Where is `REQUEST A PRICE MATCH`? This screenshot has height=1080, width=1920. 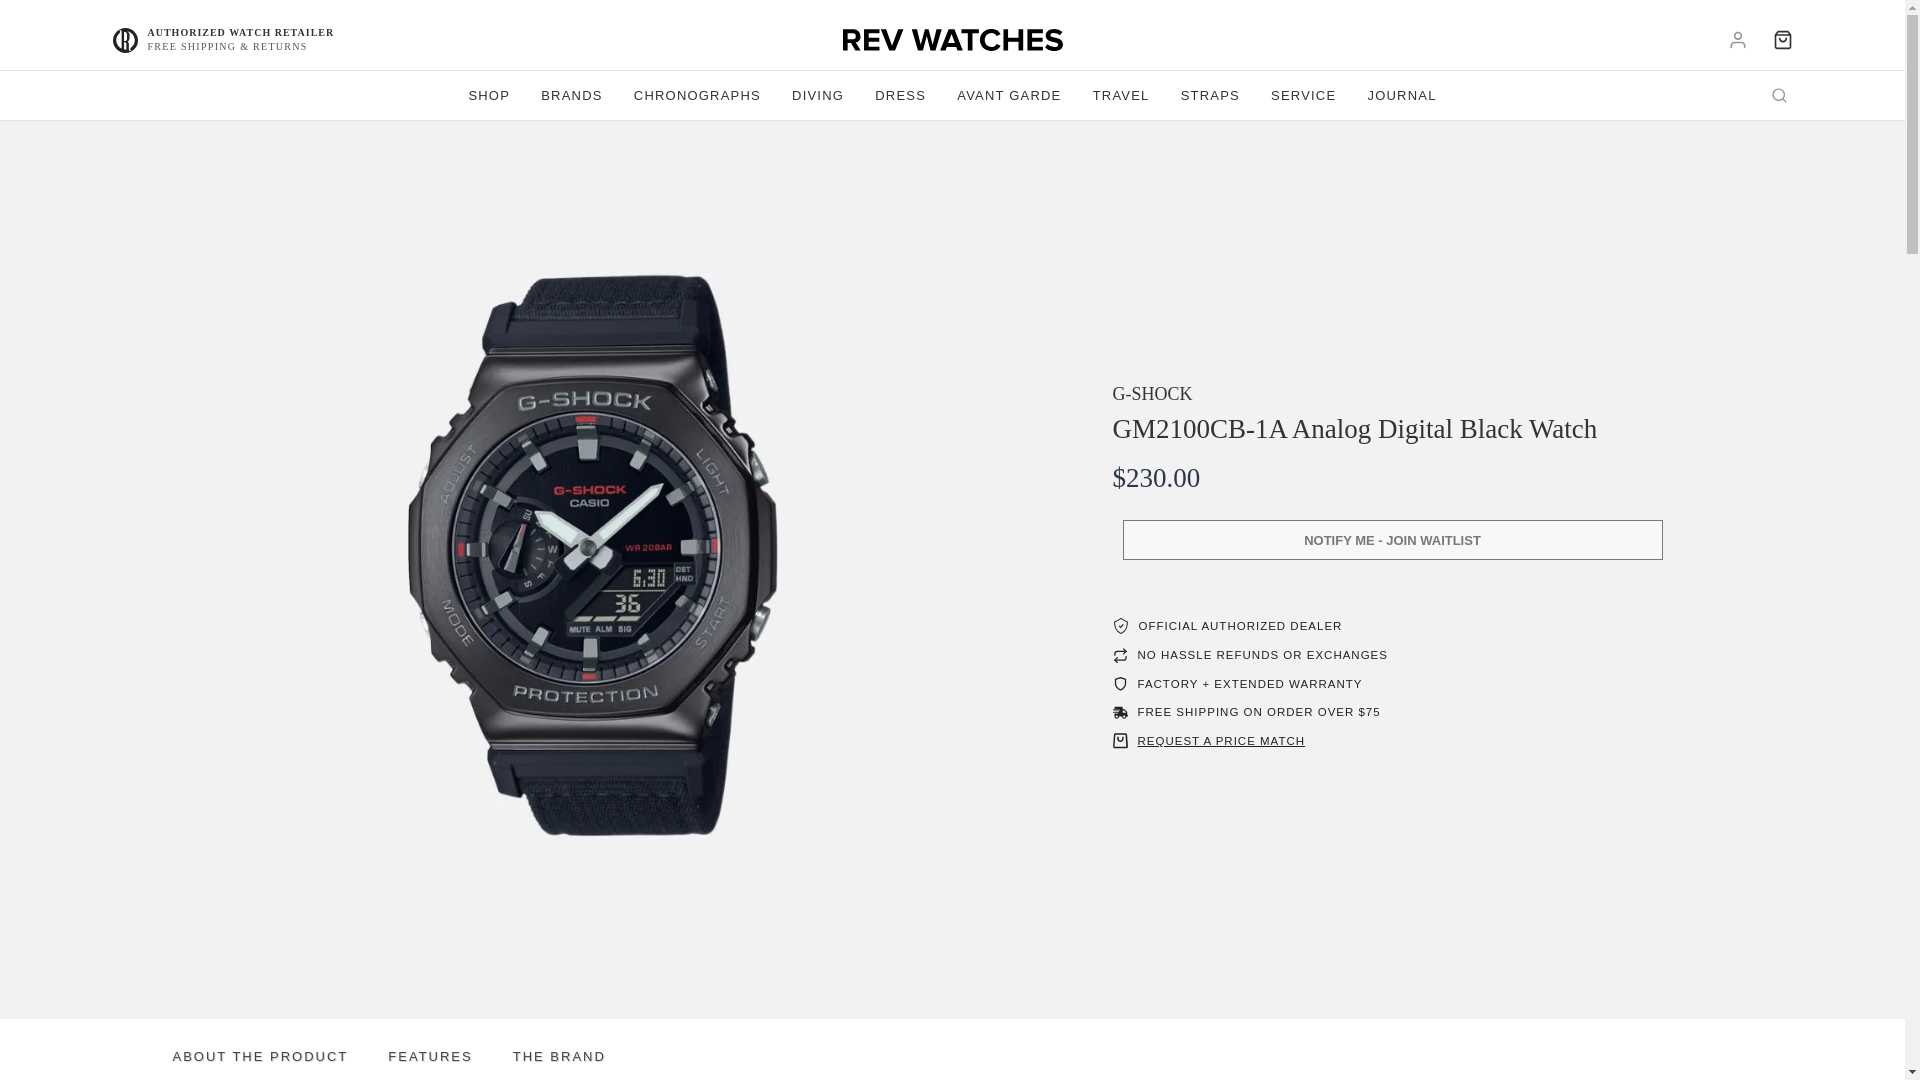
REQUEST A PRICE MATCH is located at coordinates (1222, 741).